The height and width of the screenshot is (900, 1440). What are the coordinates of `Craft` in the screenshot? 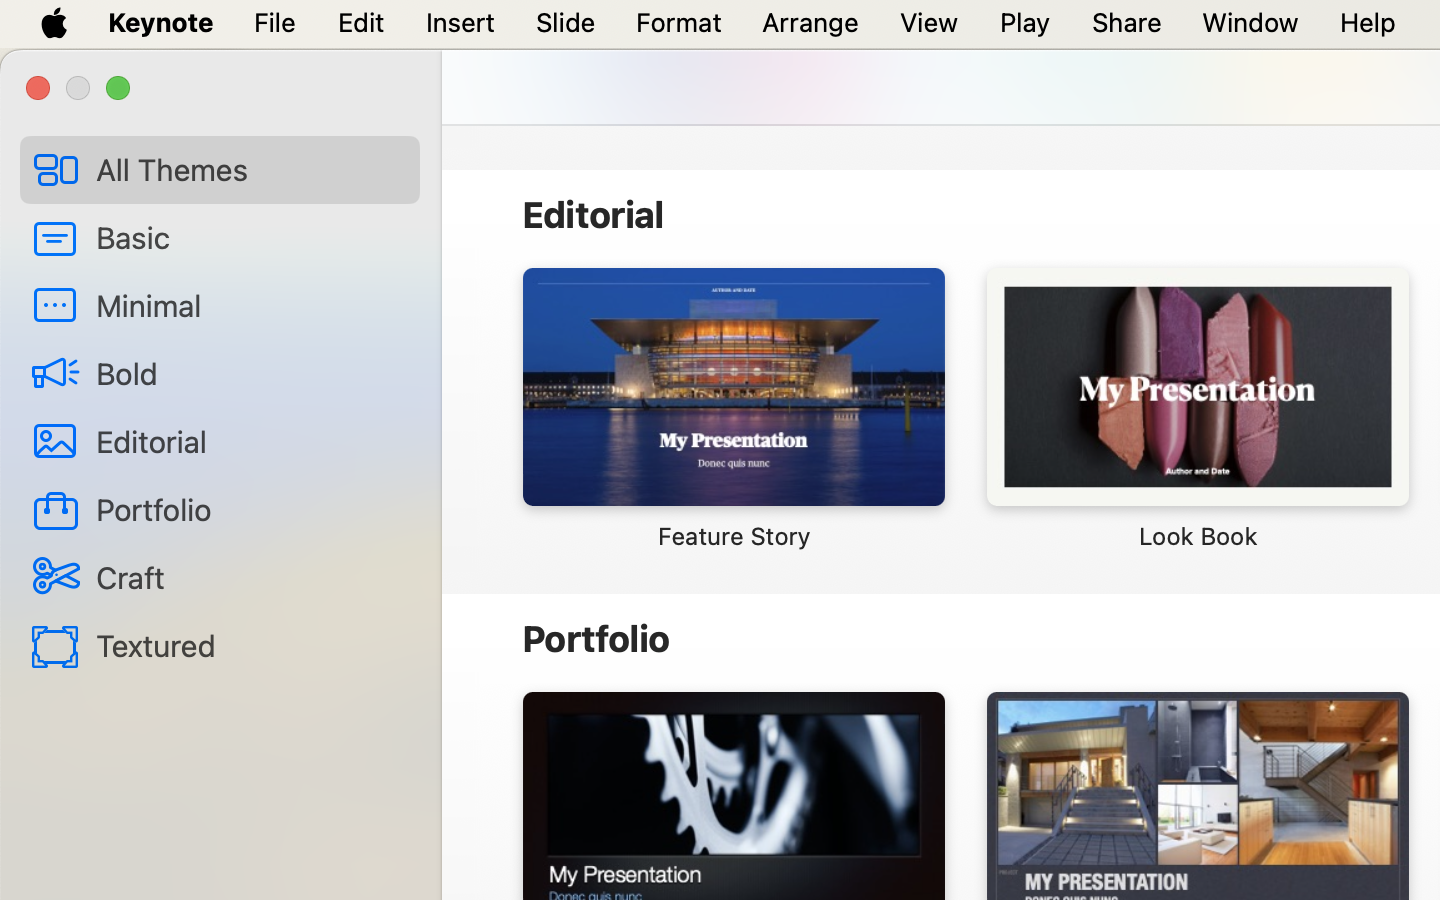 It's located at (250, 577).